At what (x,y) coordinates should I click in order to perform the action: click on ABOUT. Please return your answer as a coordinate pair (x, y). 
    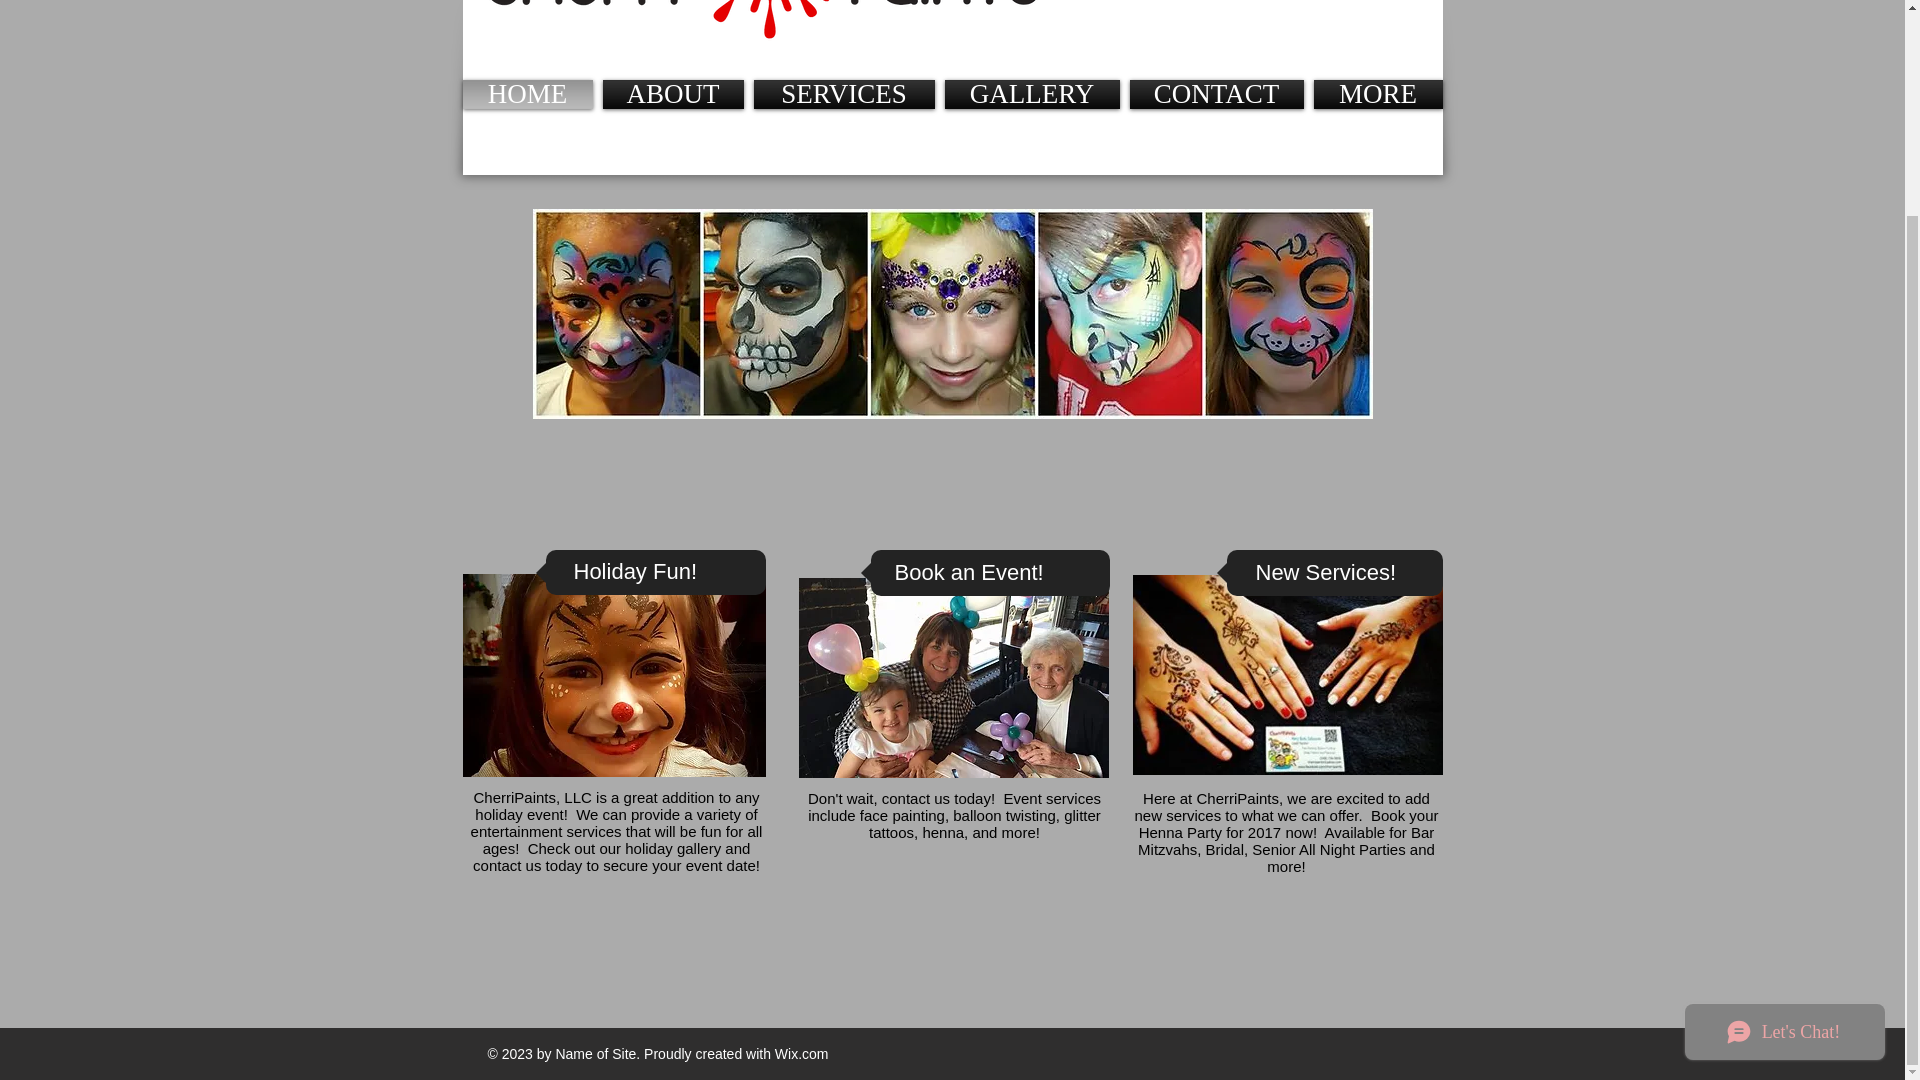
    Looking at the image, I should click on (672, 94).